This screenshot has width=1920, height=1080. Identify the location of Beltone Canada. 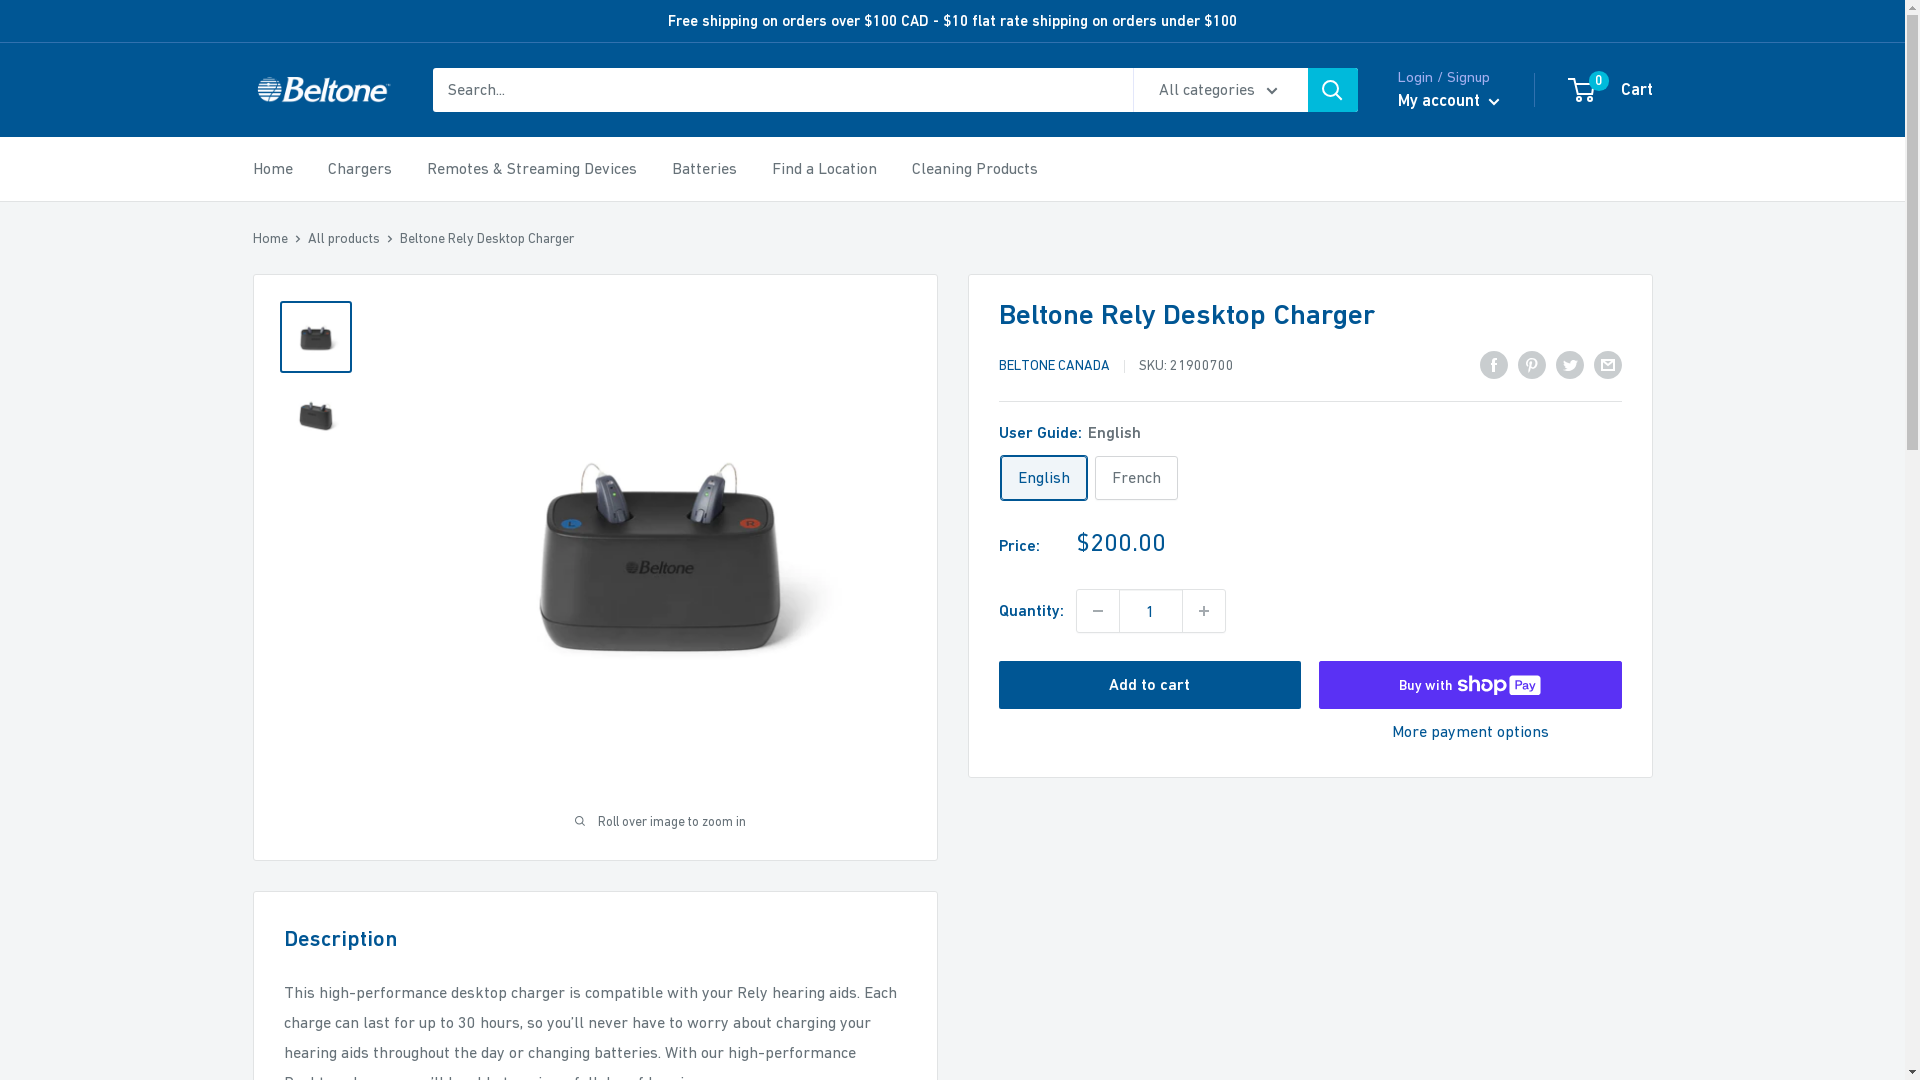
(322, 90).